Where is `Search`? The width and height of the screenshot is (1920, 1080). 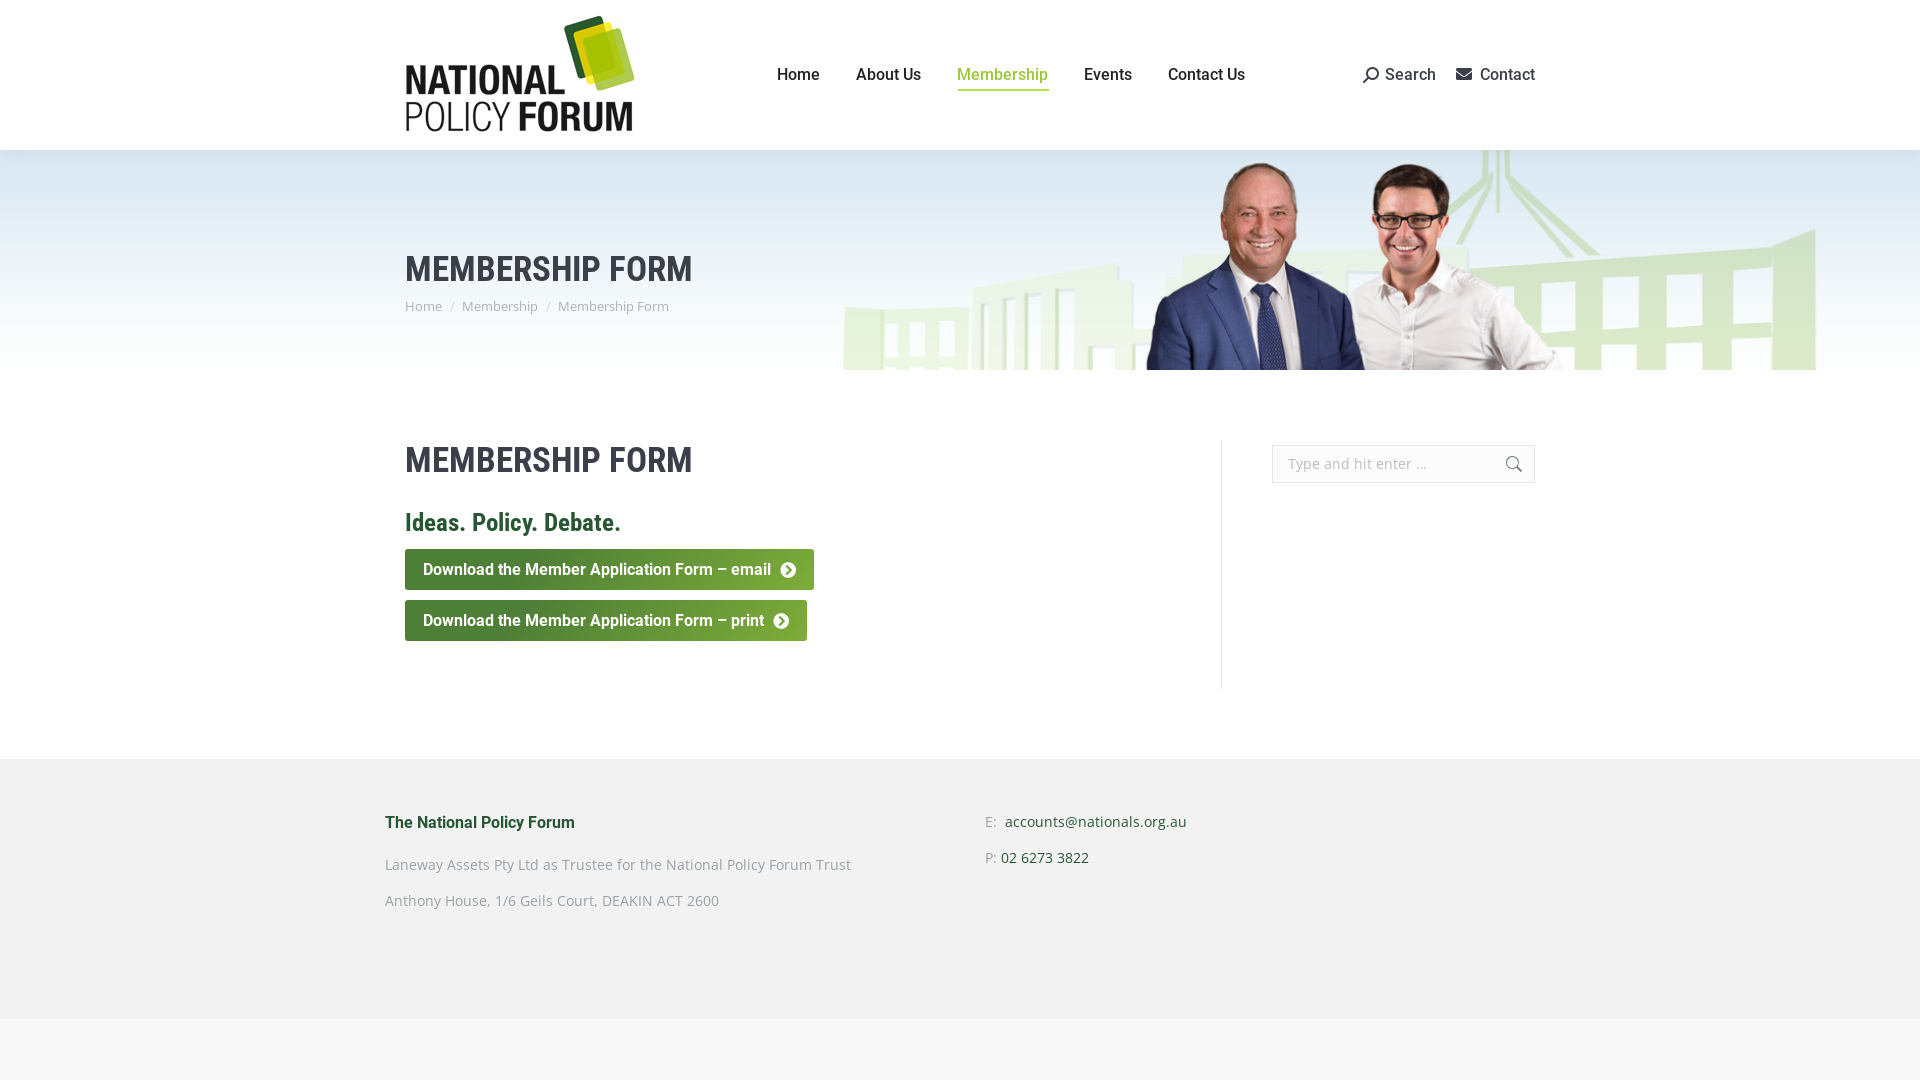 Search is located at coordinates (1400, 75).